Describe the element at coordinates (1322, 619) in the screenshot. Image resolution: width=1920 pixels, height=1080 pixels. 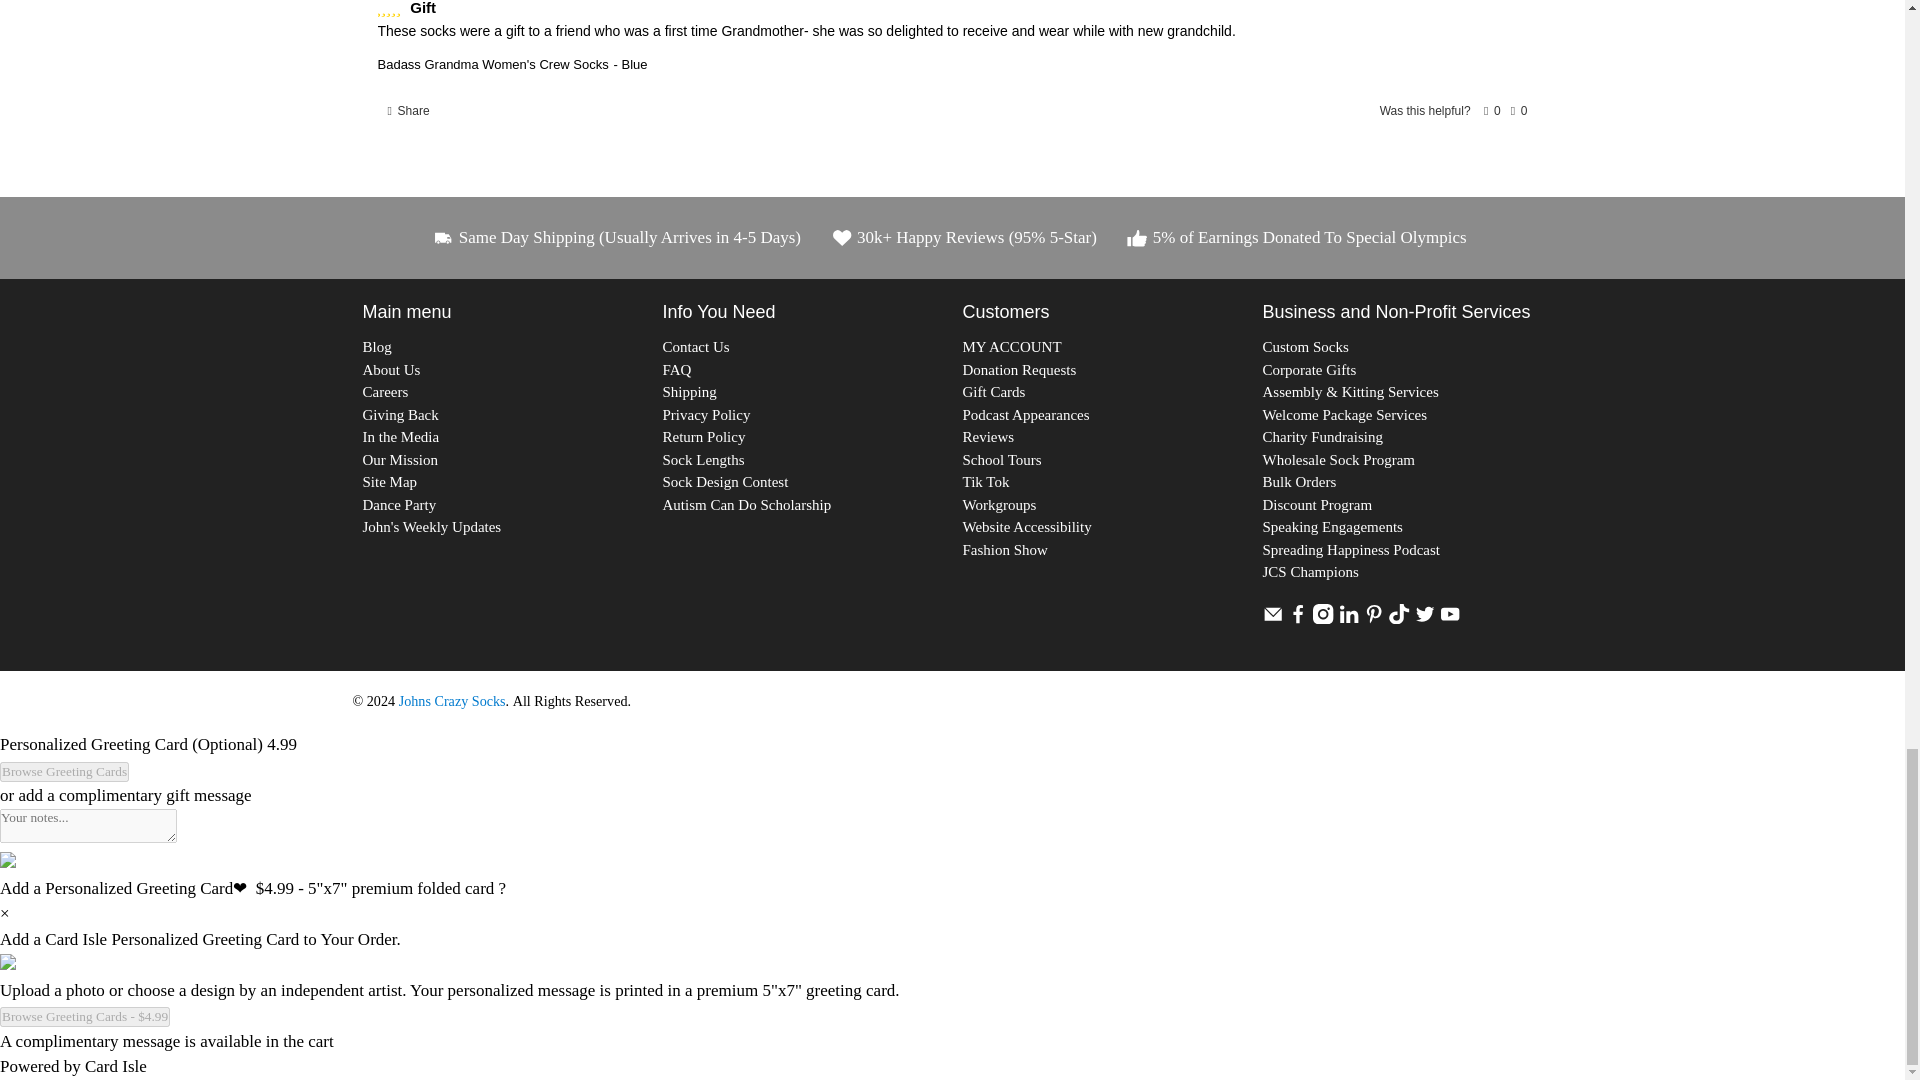
I see `Johns Crazy Socks on Instagram` at that location.